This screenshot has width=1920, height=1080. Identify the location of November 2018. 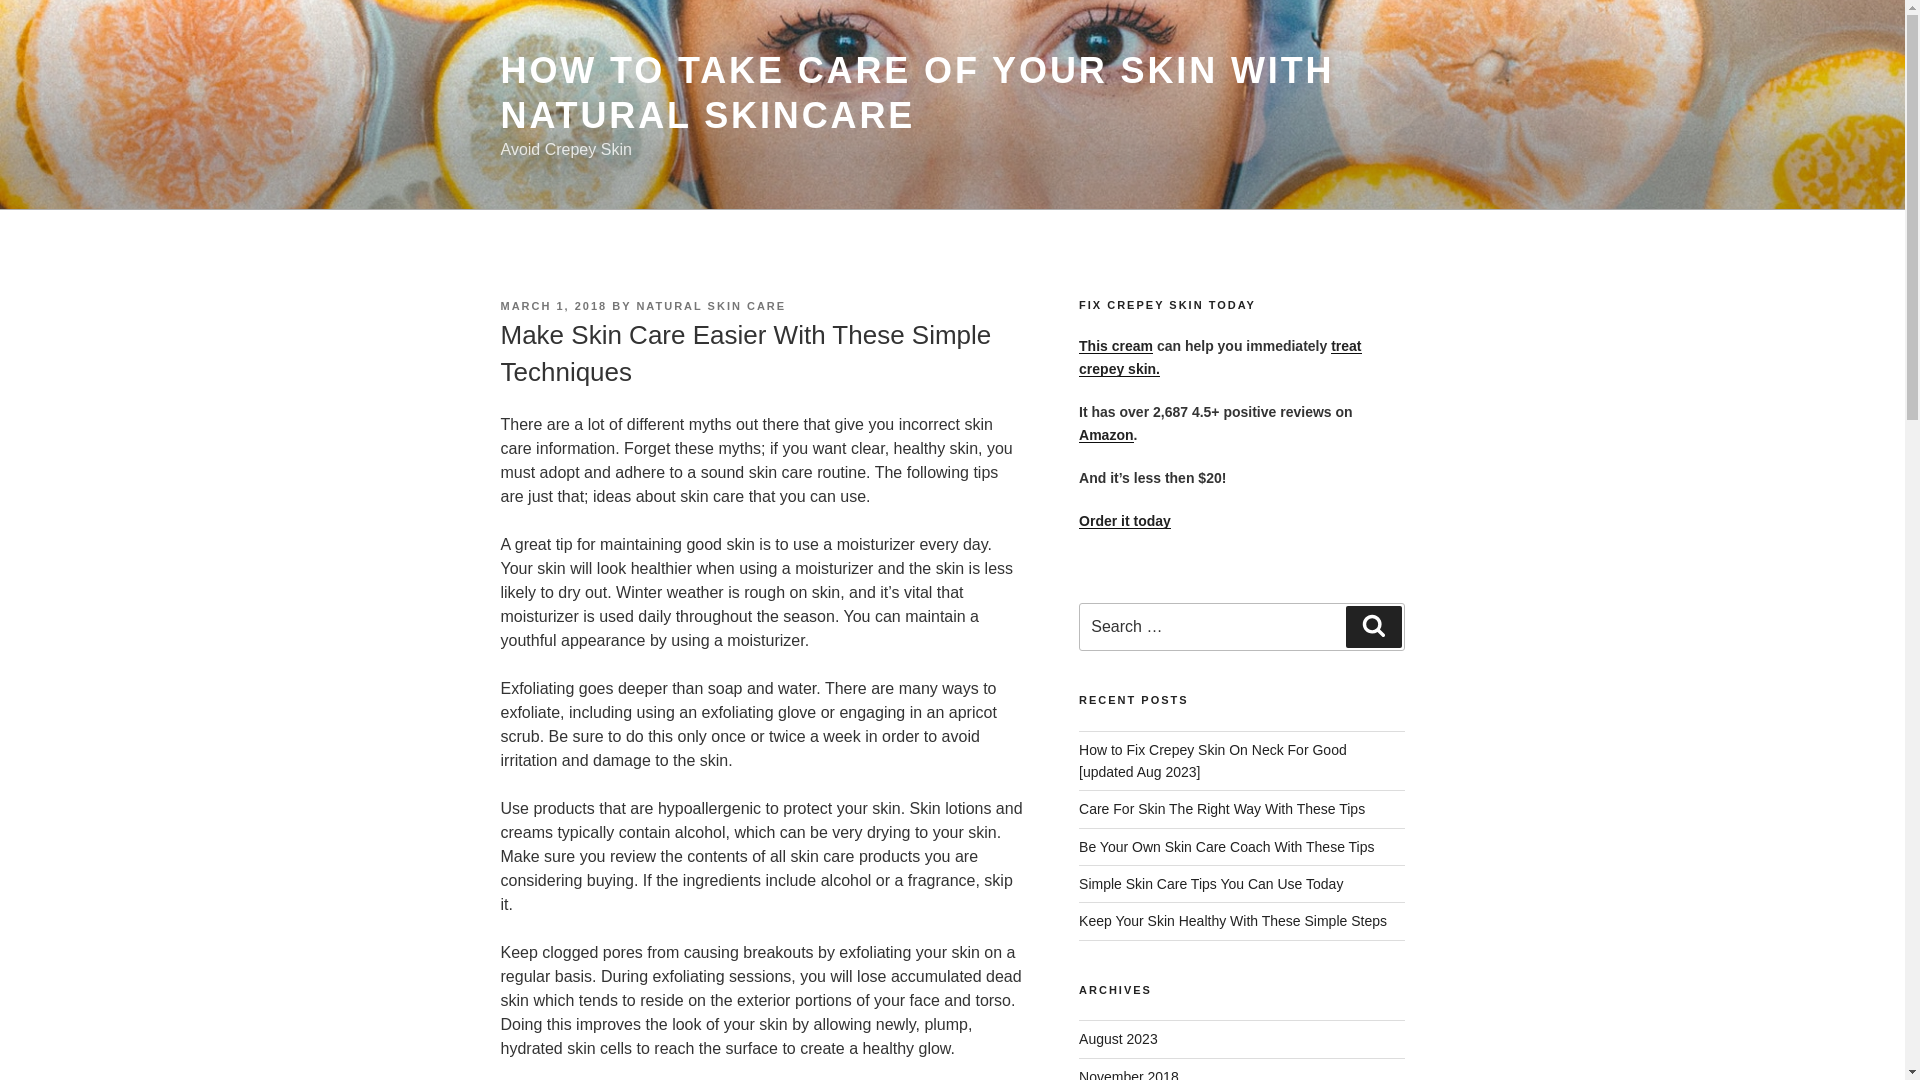
(1128, 1074).